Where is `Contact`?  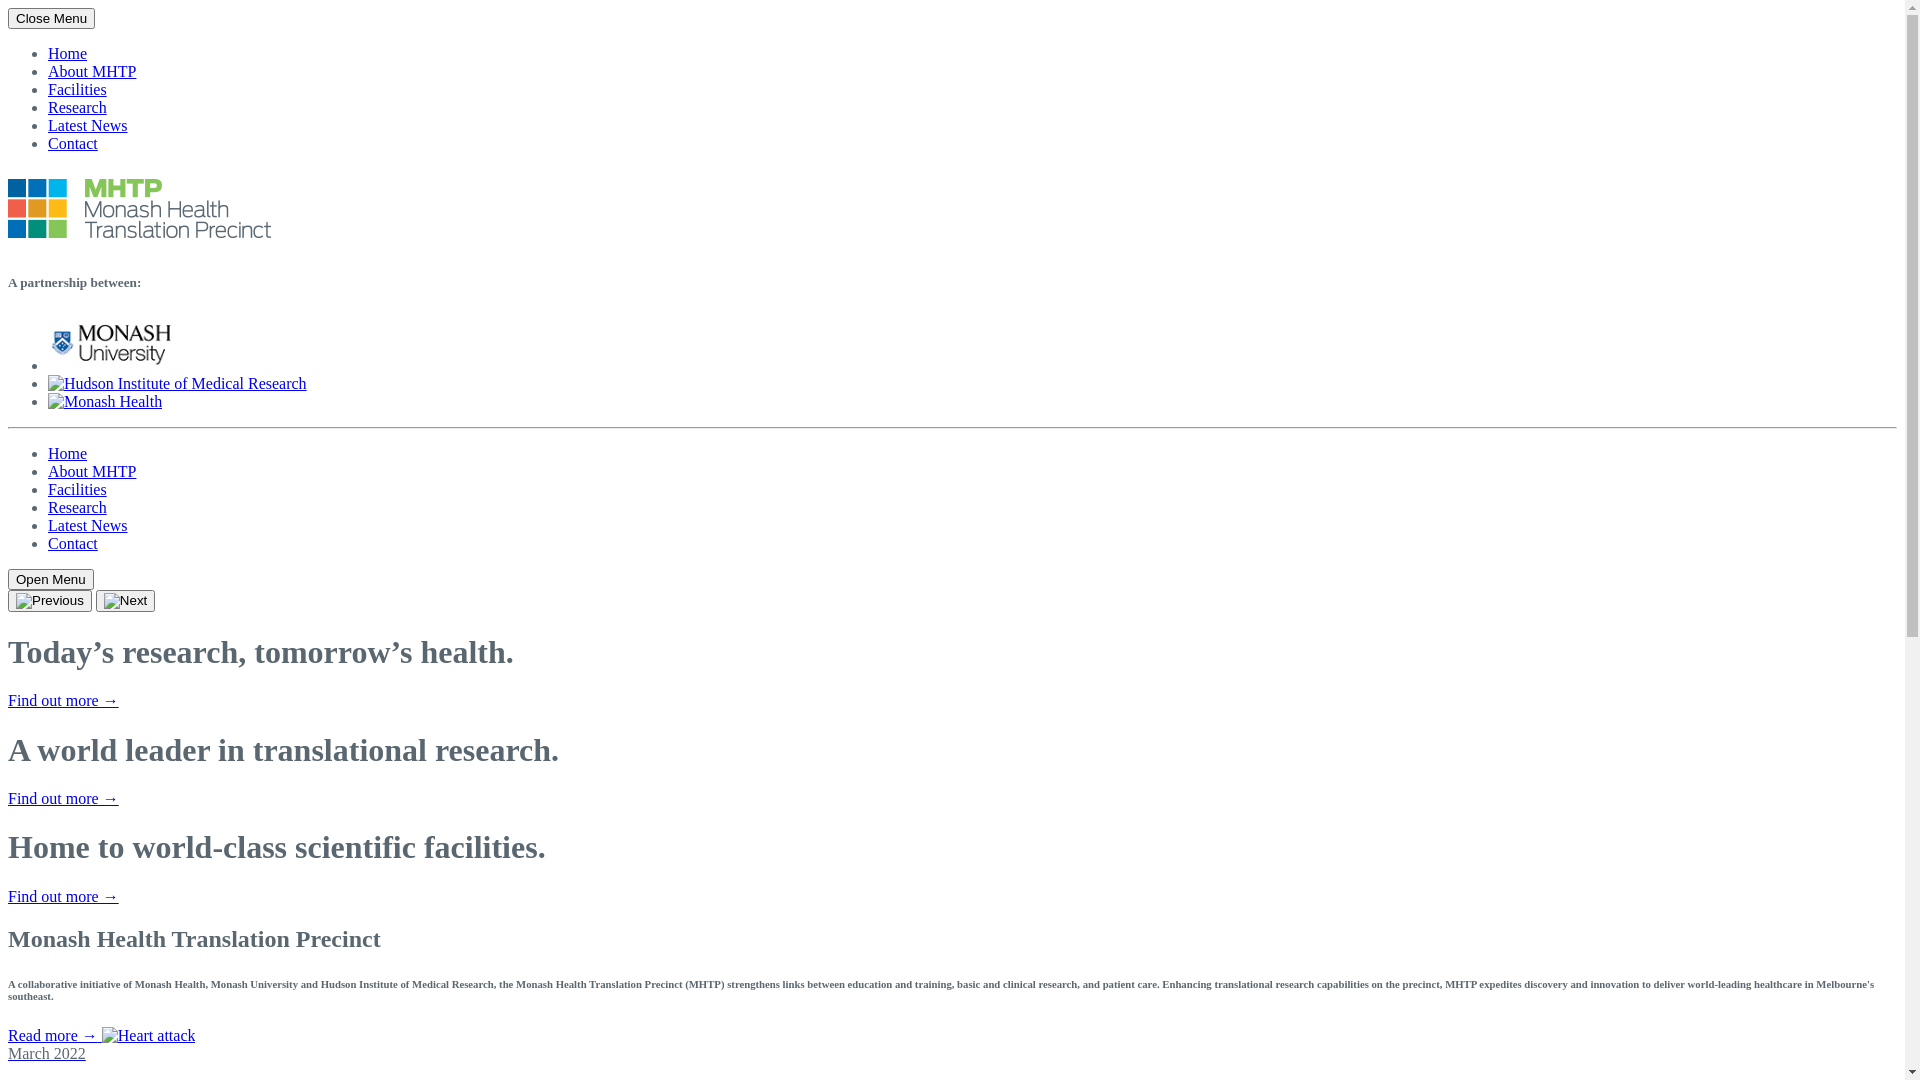
Contact is located at coordinates (73, 544).